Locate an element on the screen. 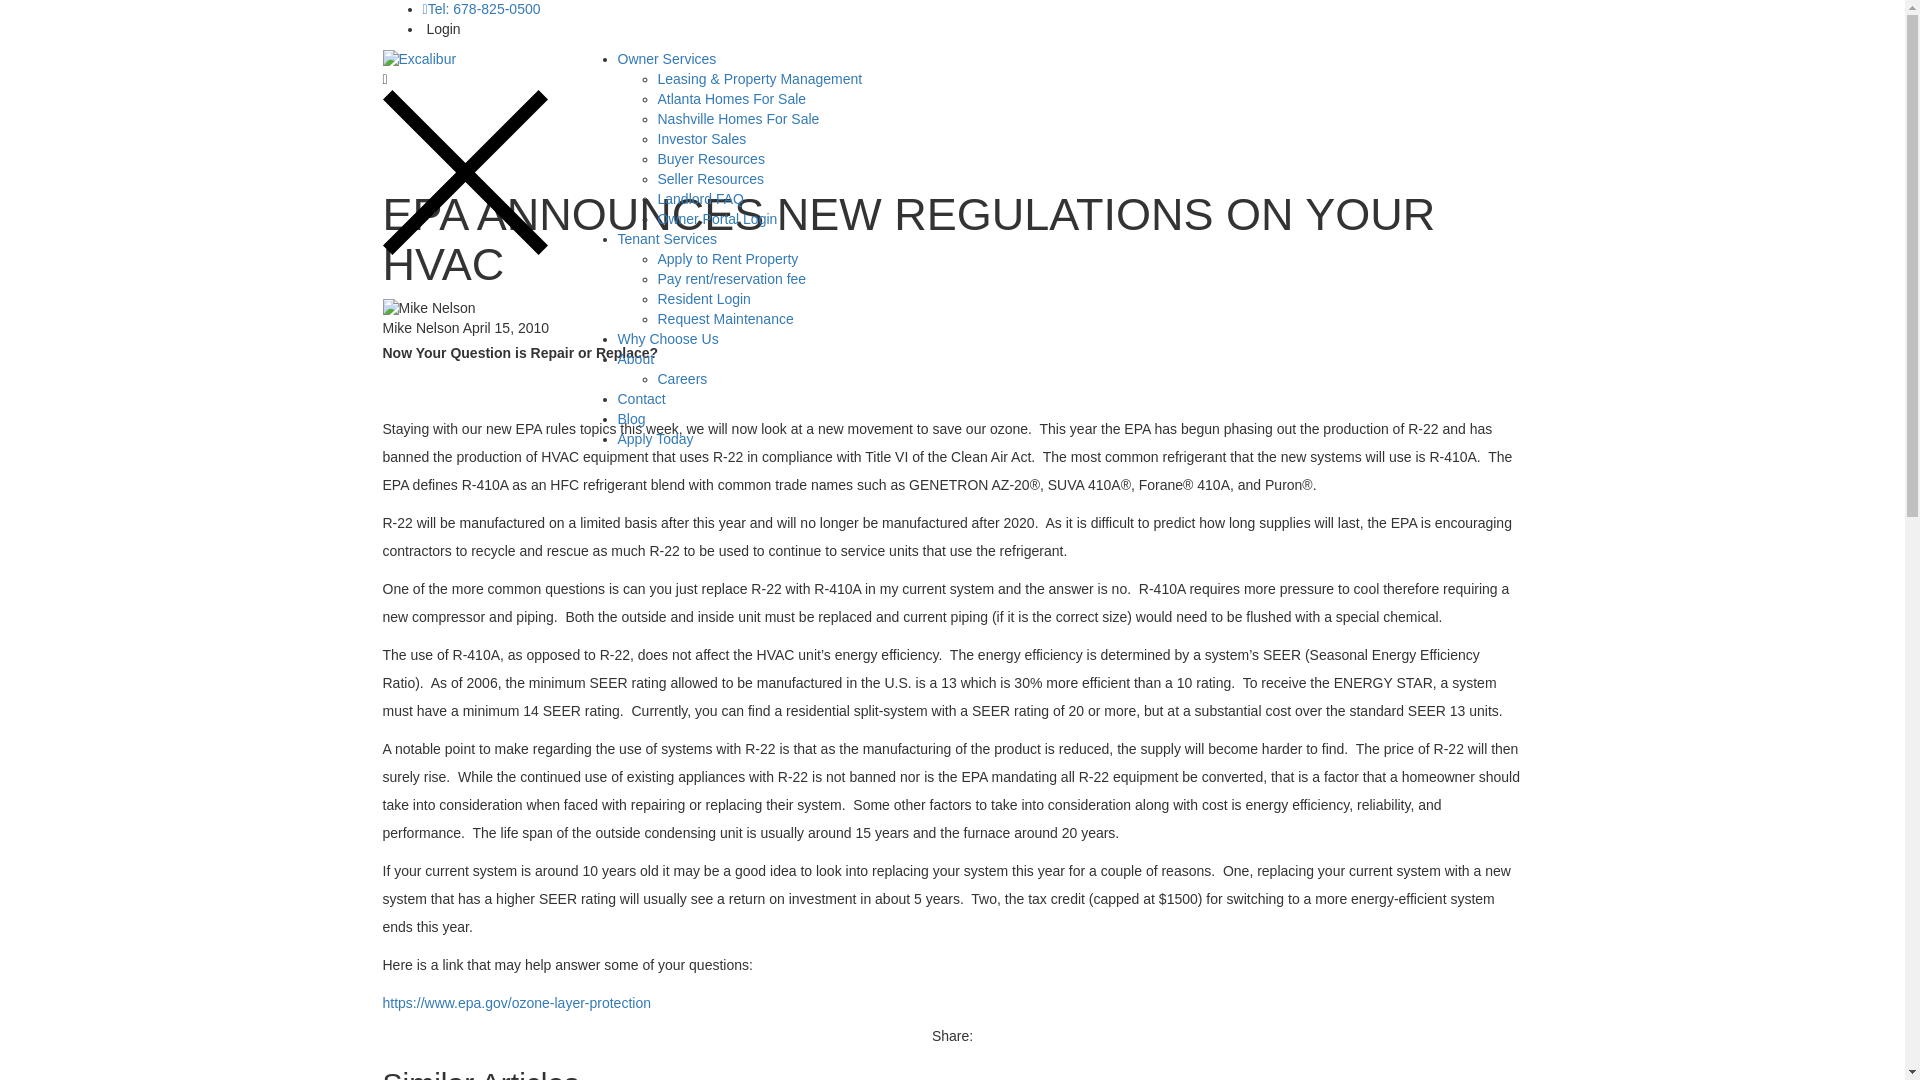 The width and height of the screenshot is (1920, 1080). Investor Sales is located at coordinates (702, 138).